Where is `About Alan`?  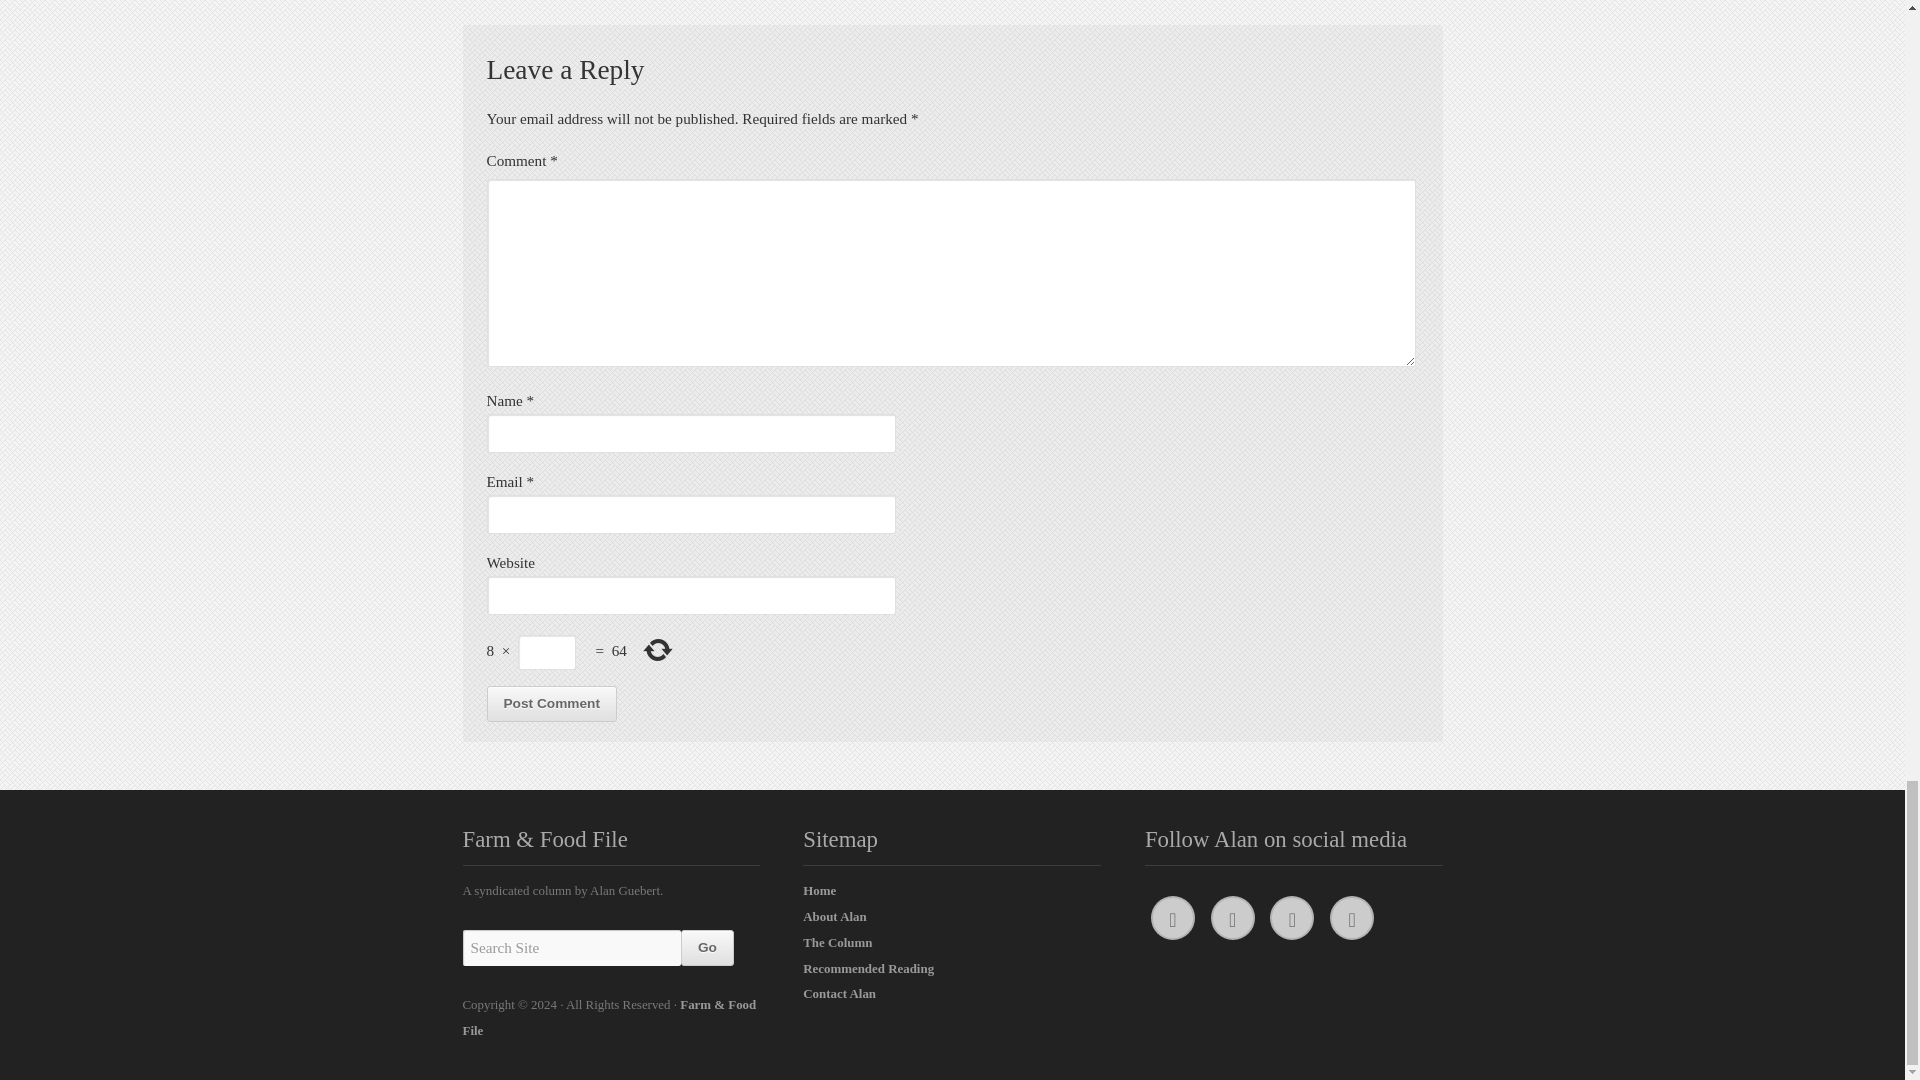
About Alan is located at coordinates (834, 916).